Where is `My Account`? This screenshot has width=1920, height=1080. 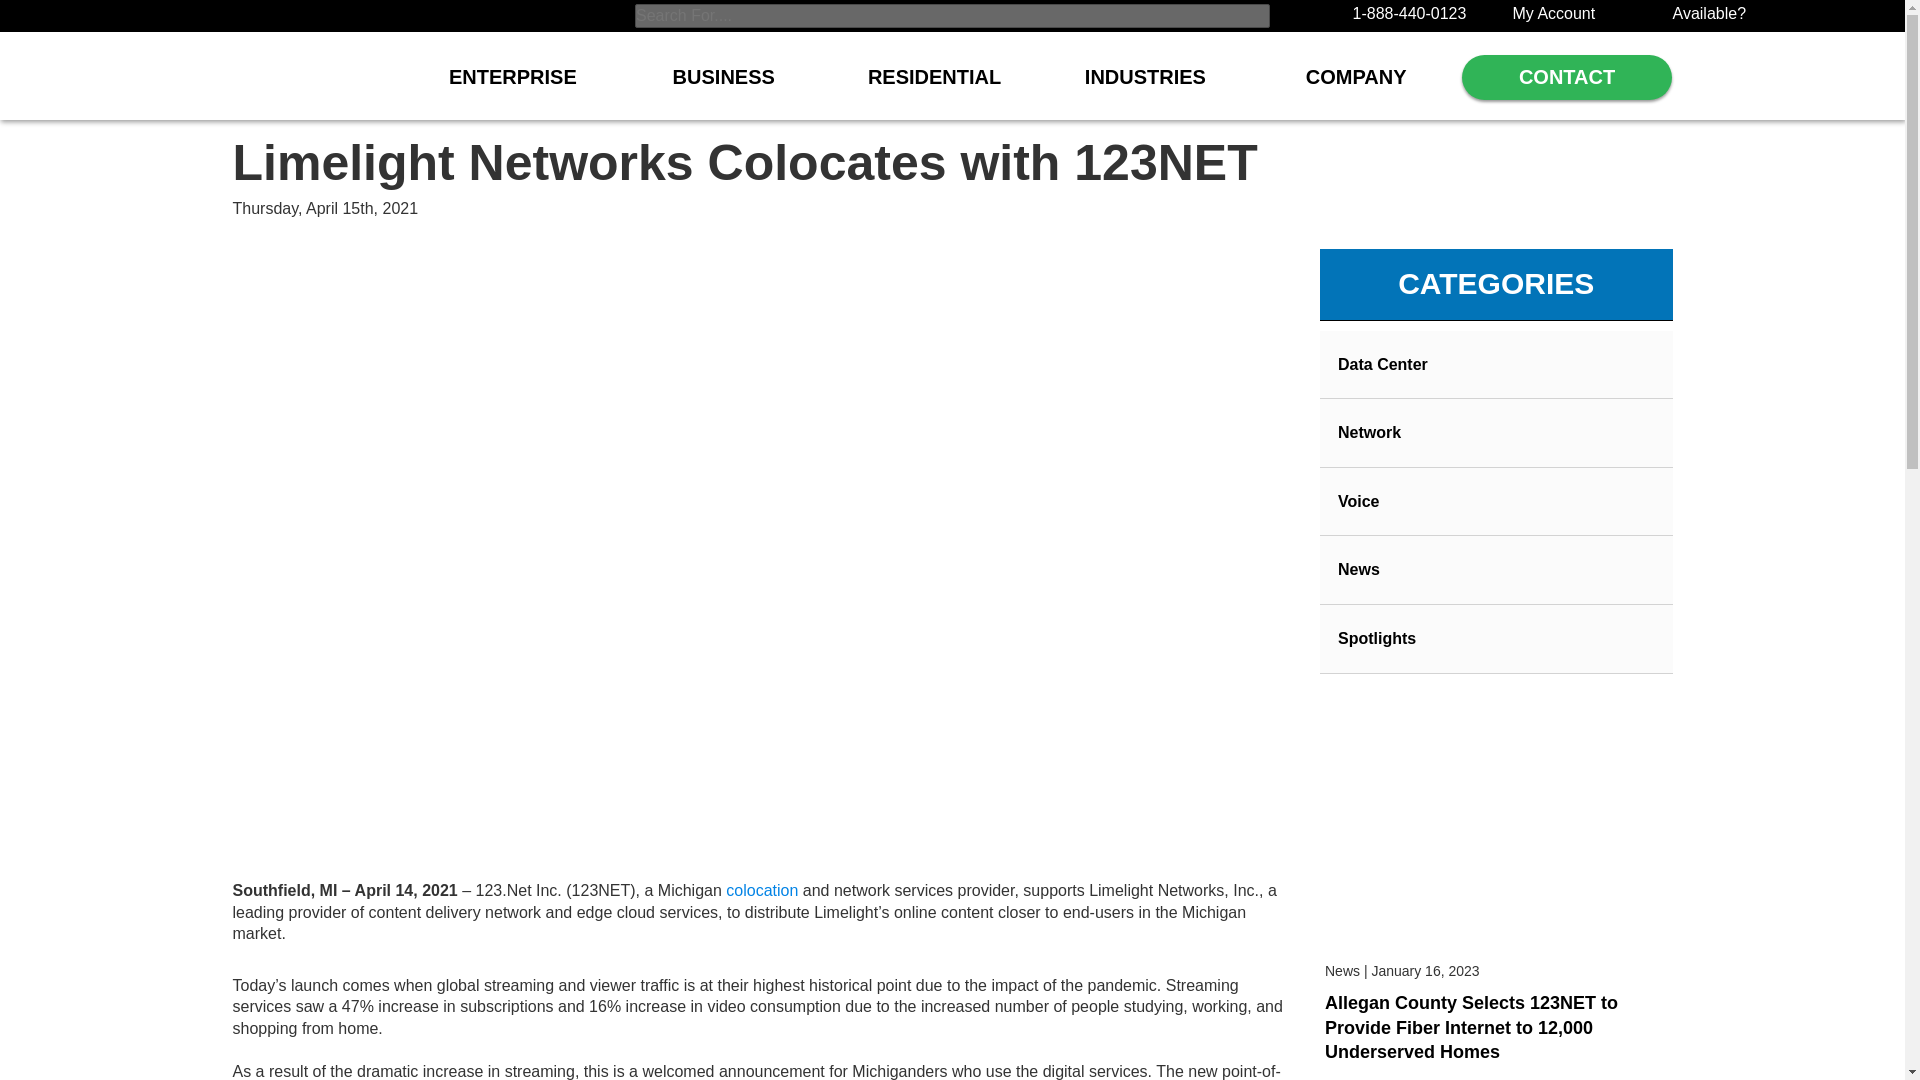
My Account is located at coordinates (1554, 13).